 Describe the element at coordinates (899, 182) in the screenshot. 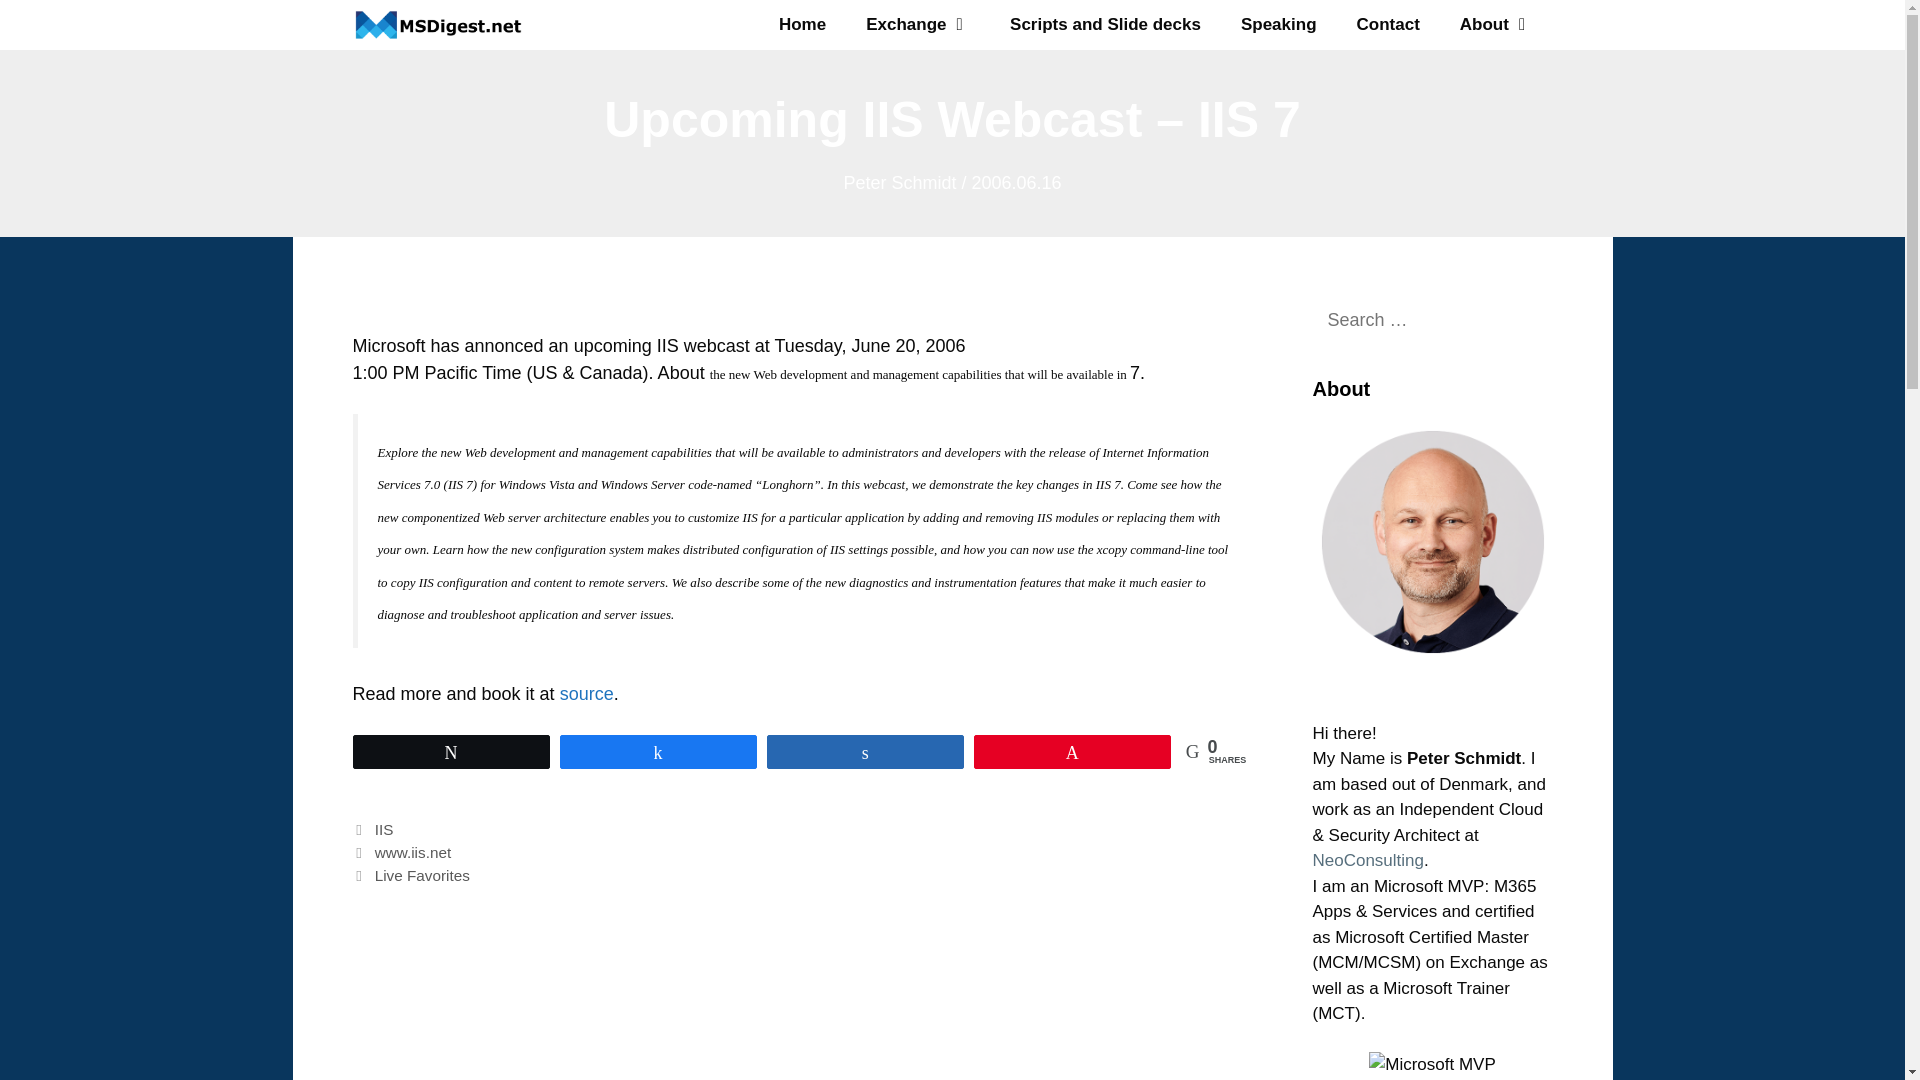

I see `Peter Schmidt` at that location.